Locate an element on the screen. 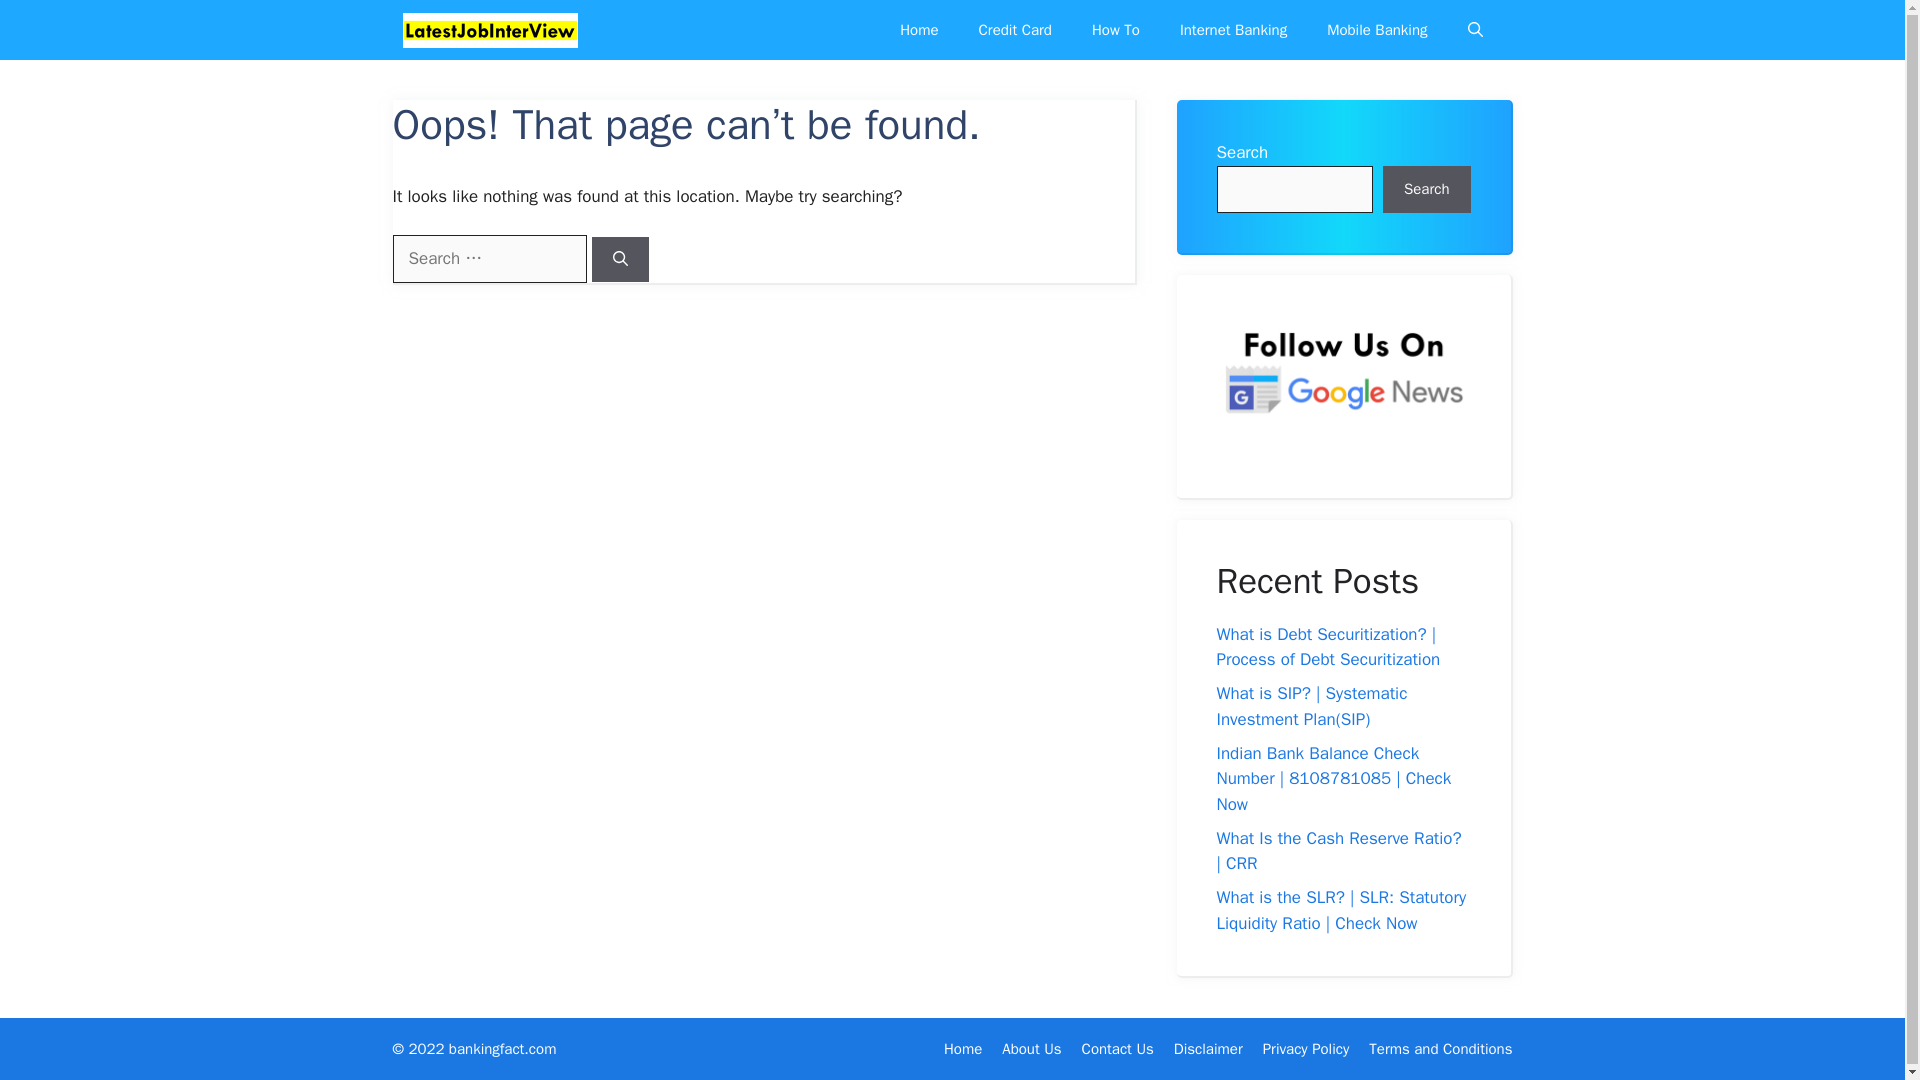 This screenshot has width=1920, height=1080. Home is located at coordinates (918, 30).